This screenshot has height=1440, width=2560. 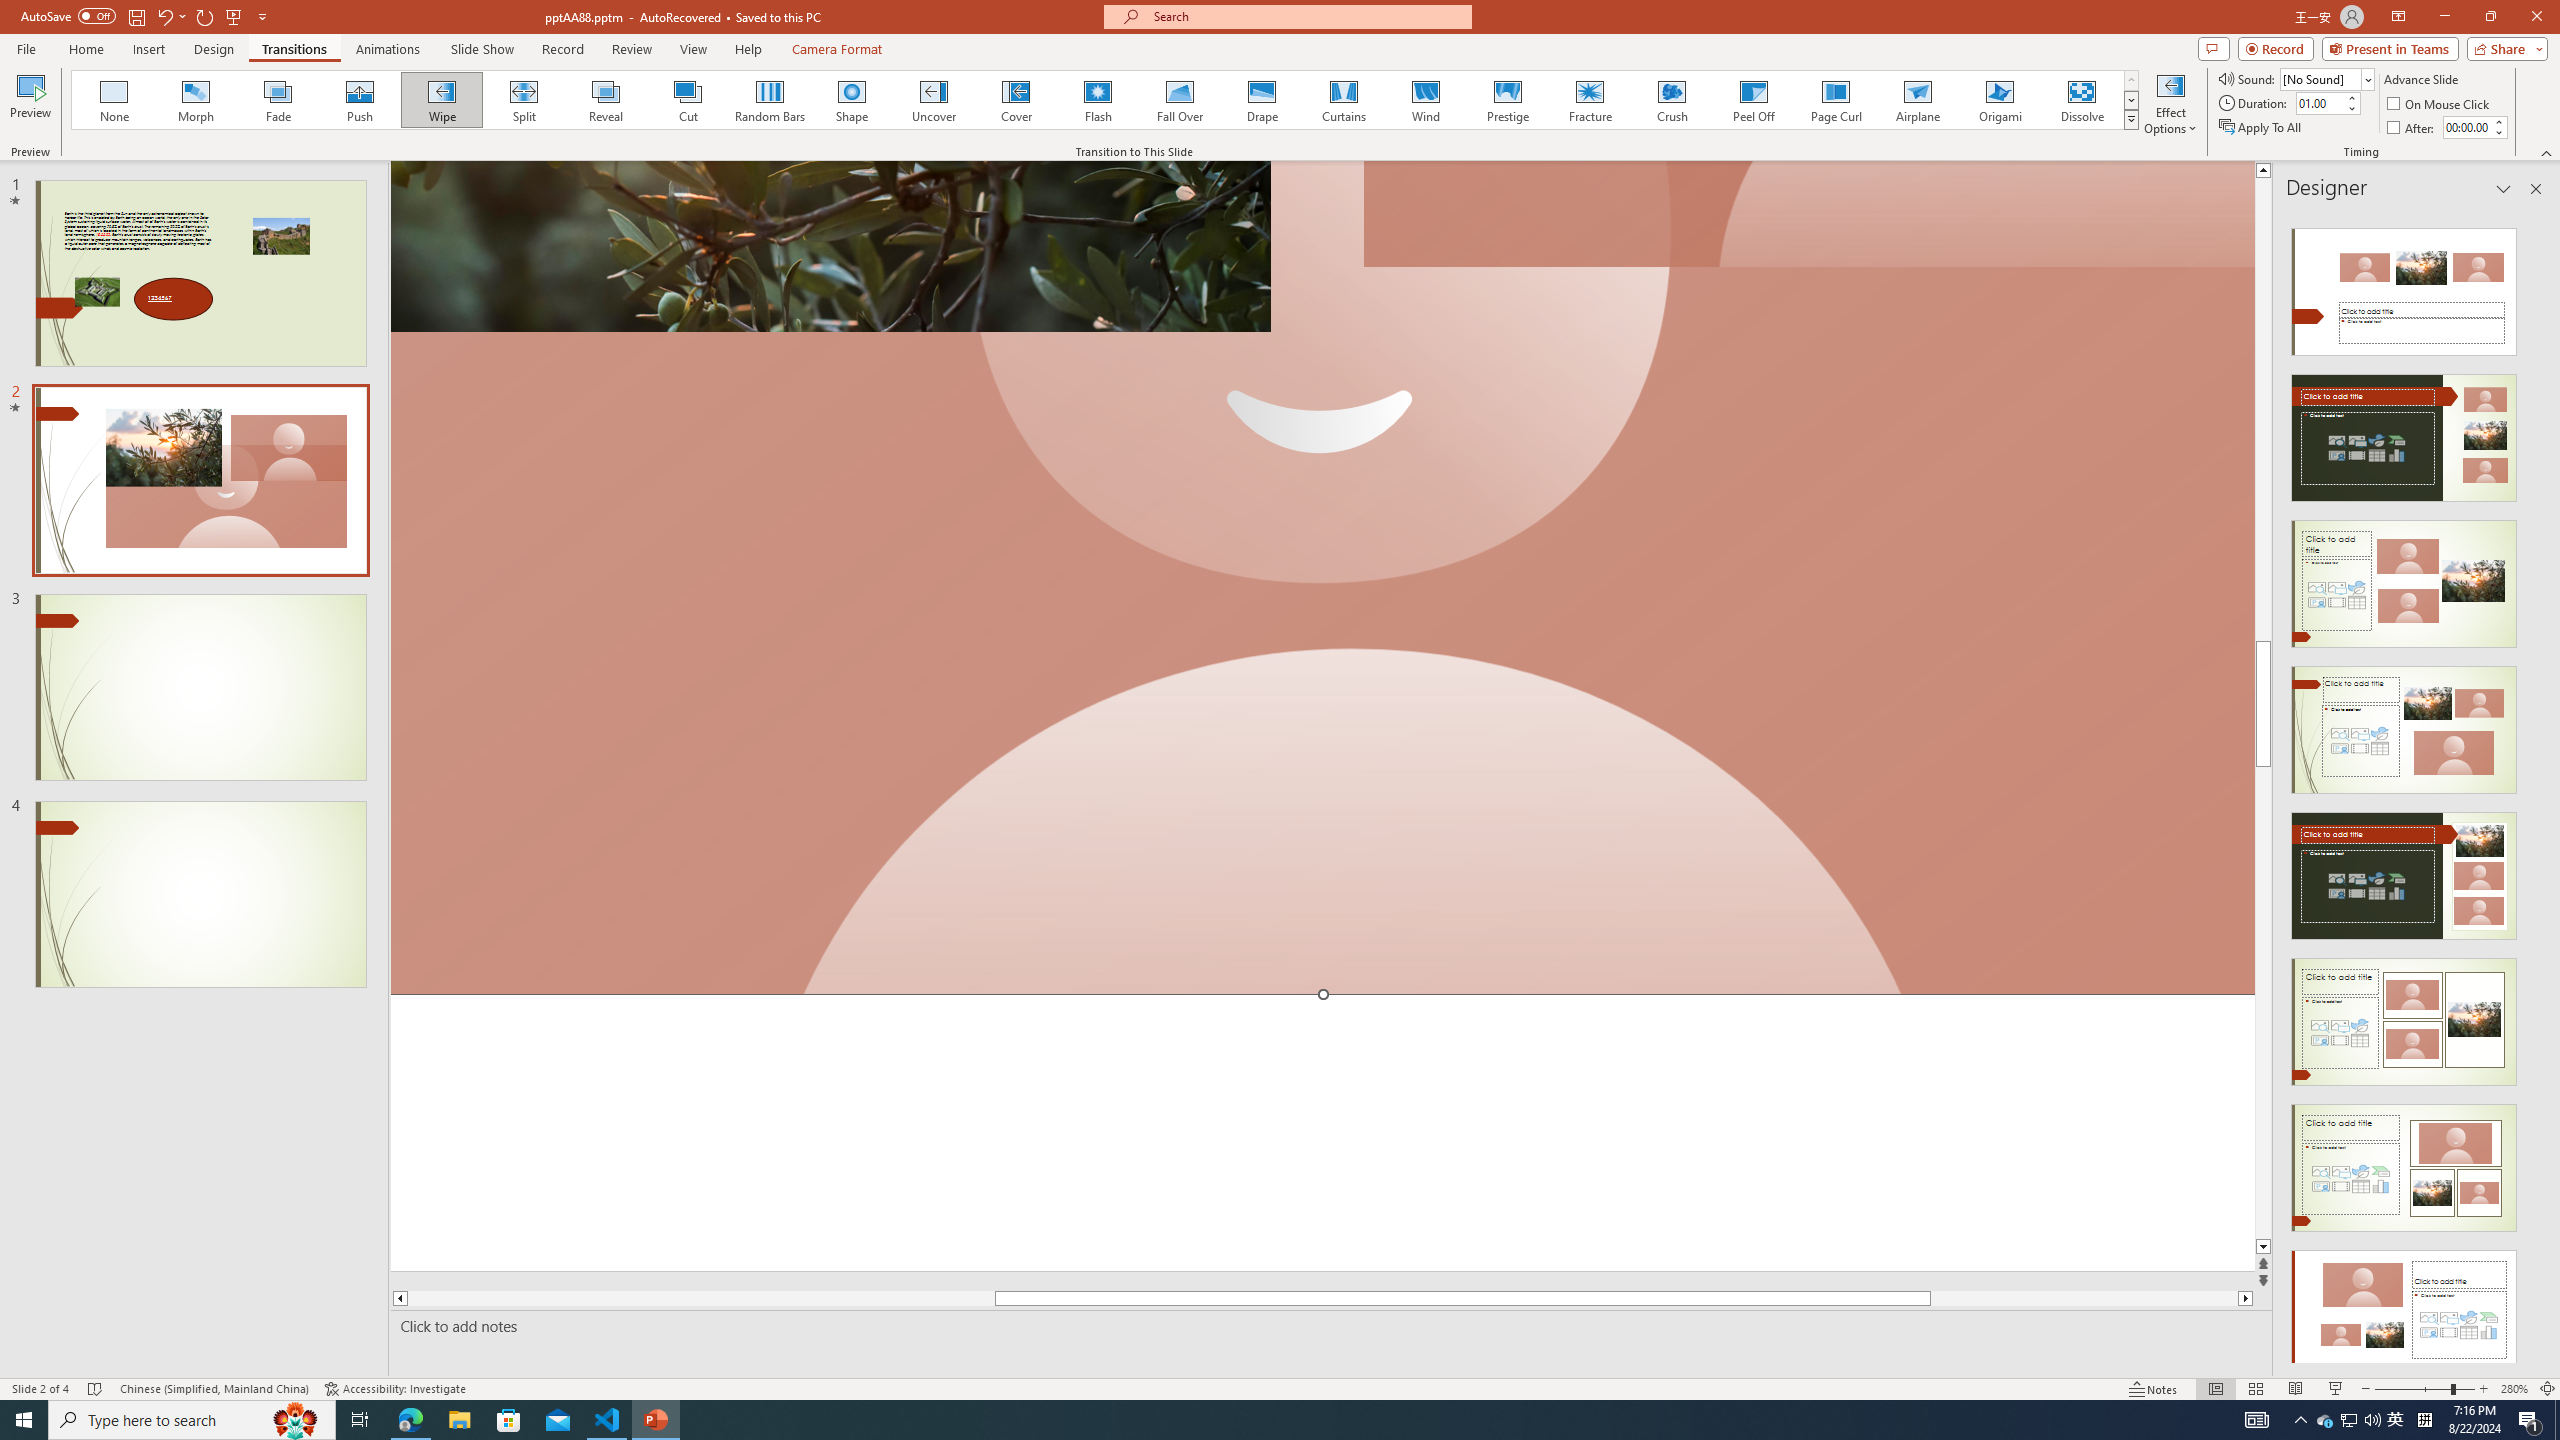 What do you see at coordinates (1999, 100) in the screenshot?
I see `Origami` at bounding box center [1999, 100].